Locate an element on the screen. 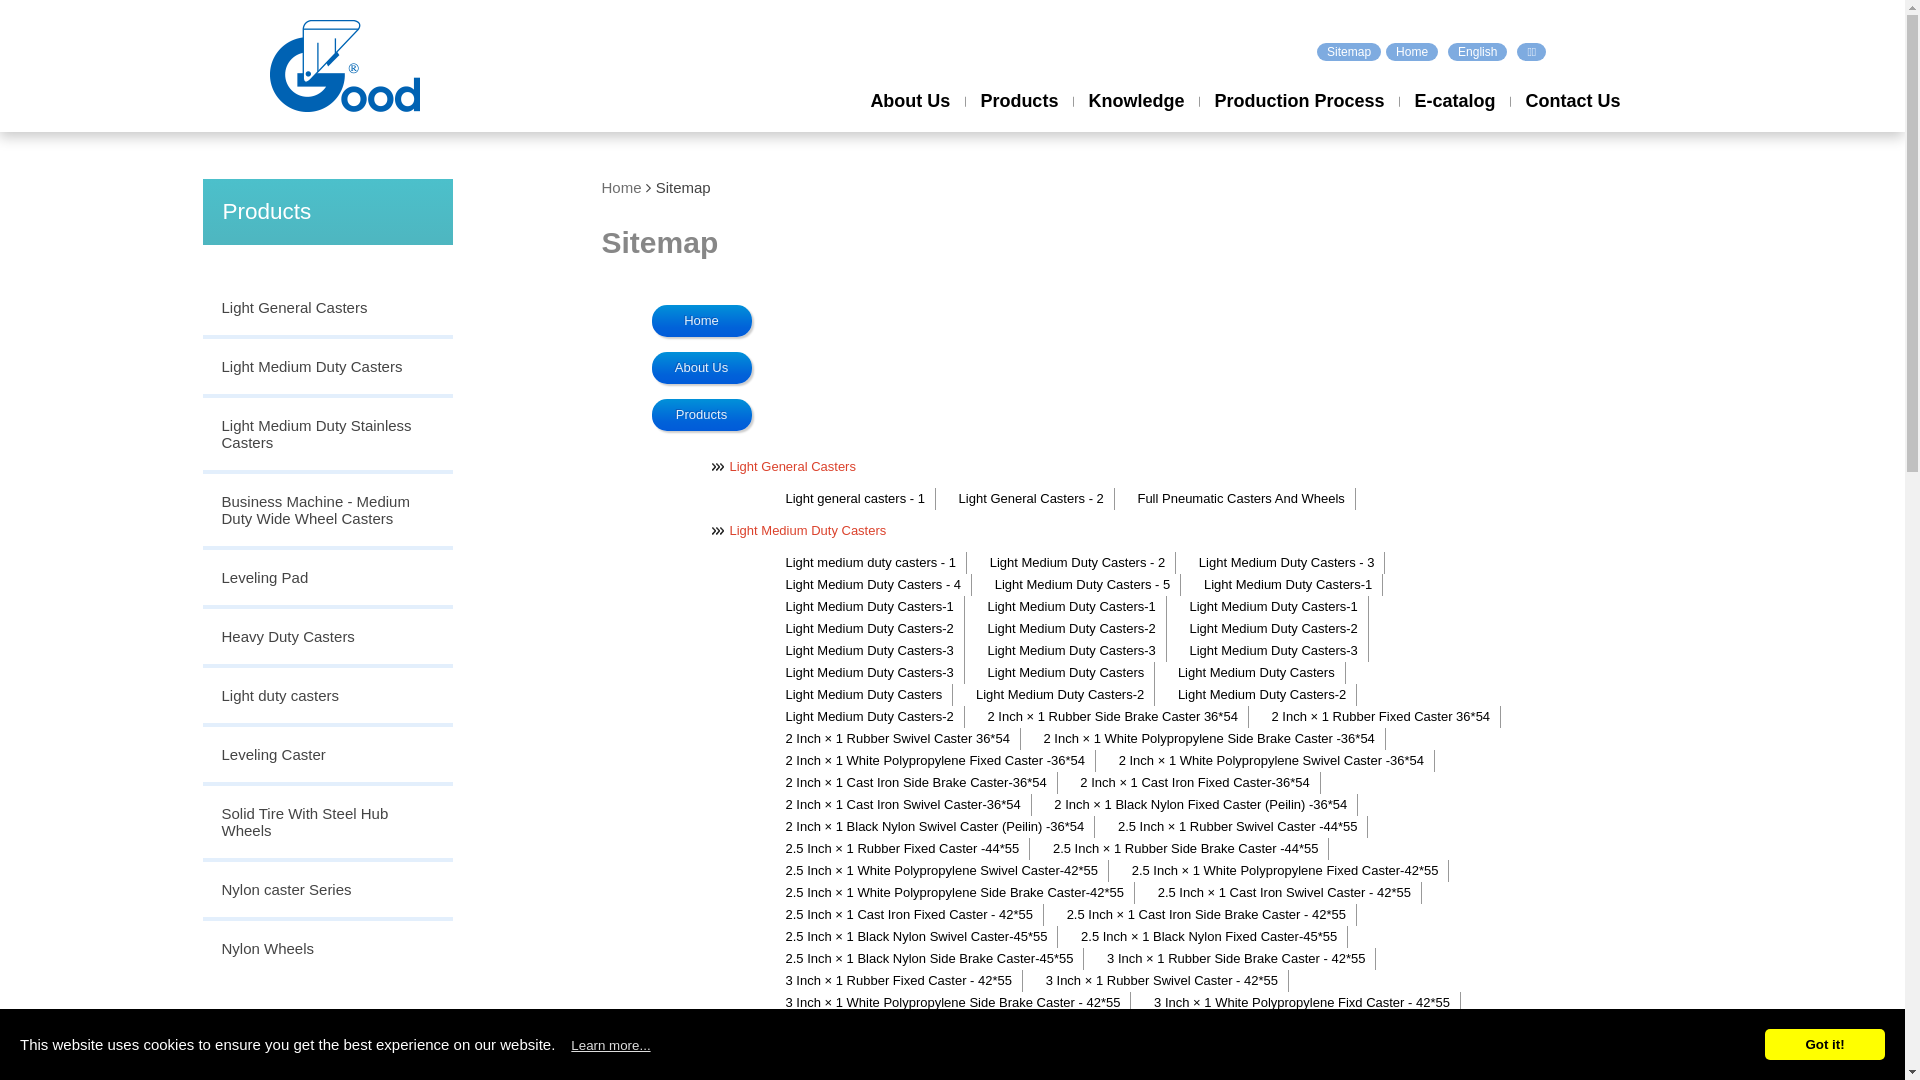  Light Medium Duty Casters-1 is located at coordinates (1069, 607).